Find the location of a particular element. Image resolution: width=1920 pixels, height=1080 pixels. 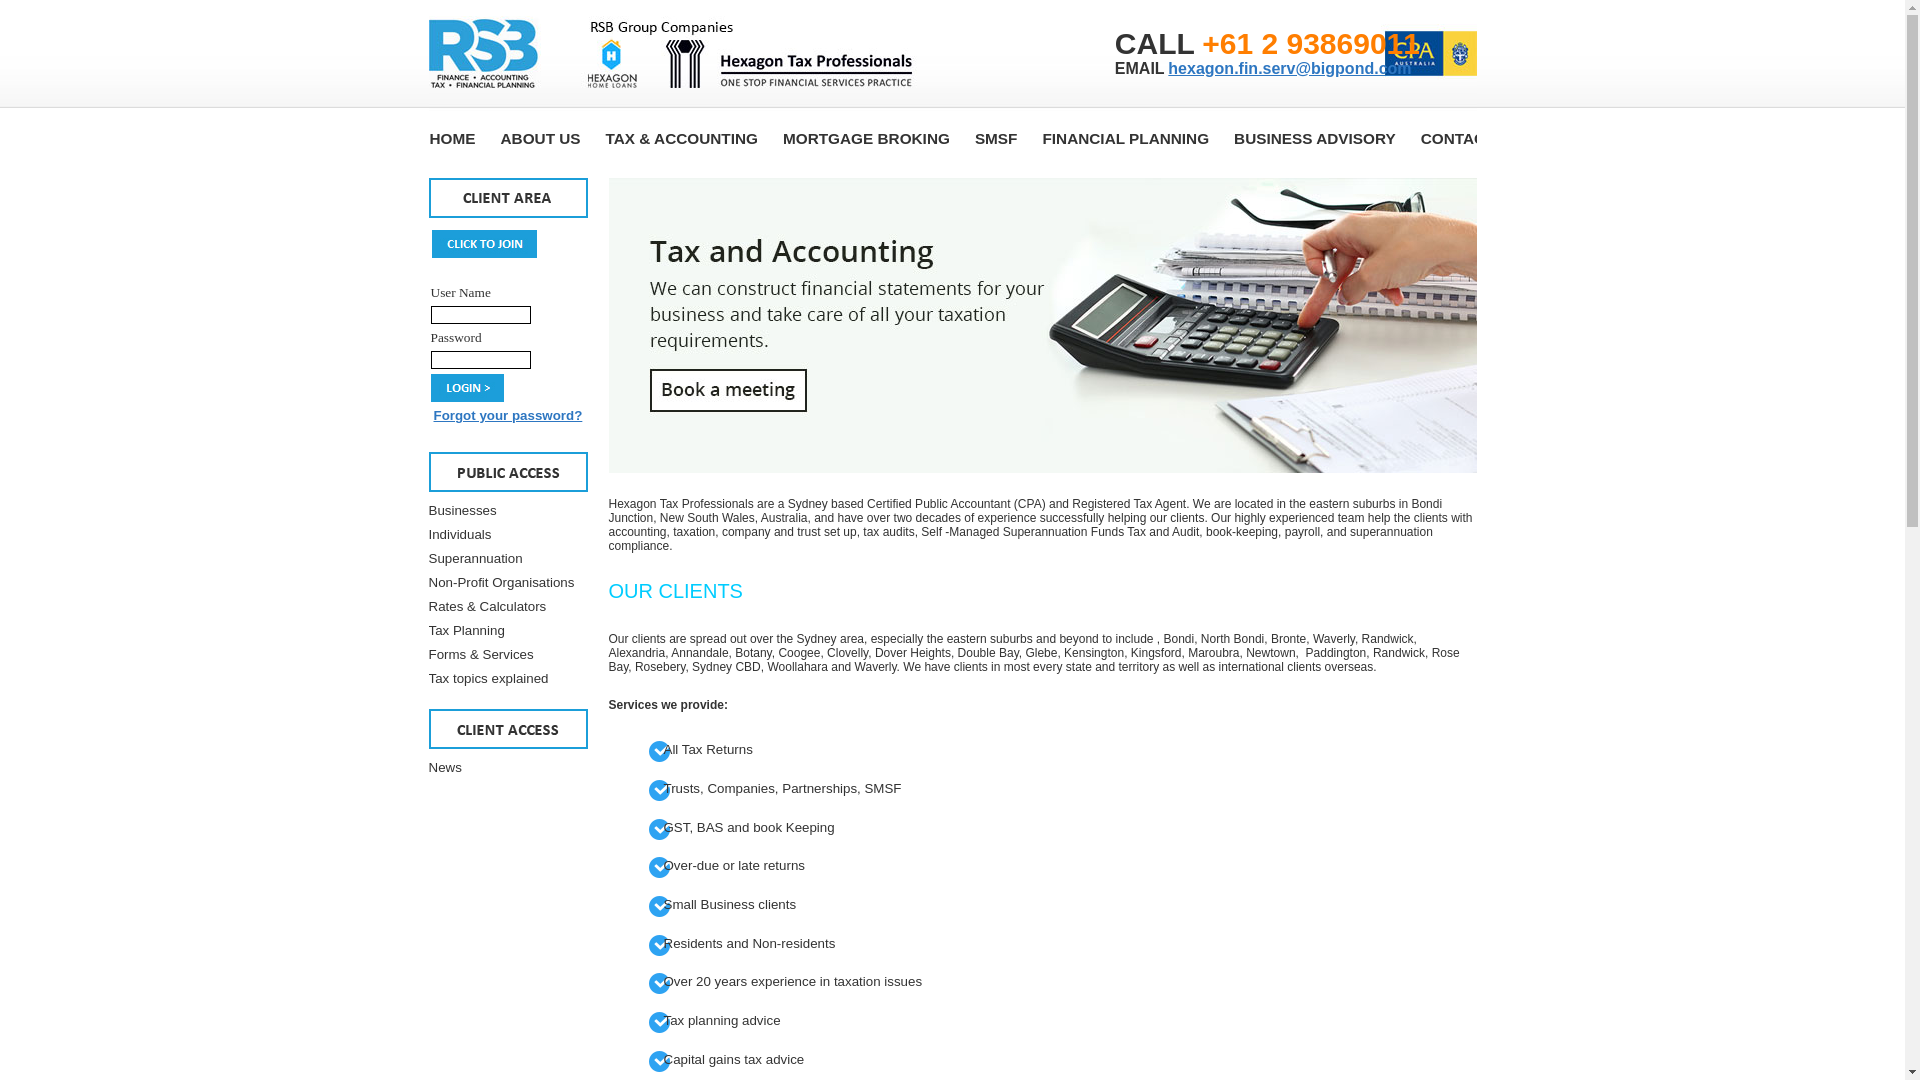

MORTGAGE BROKING is located at coordinates (866, 138).